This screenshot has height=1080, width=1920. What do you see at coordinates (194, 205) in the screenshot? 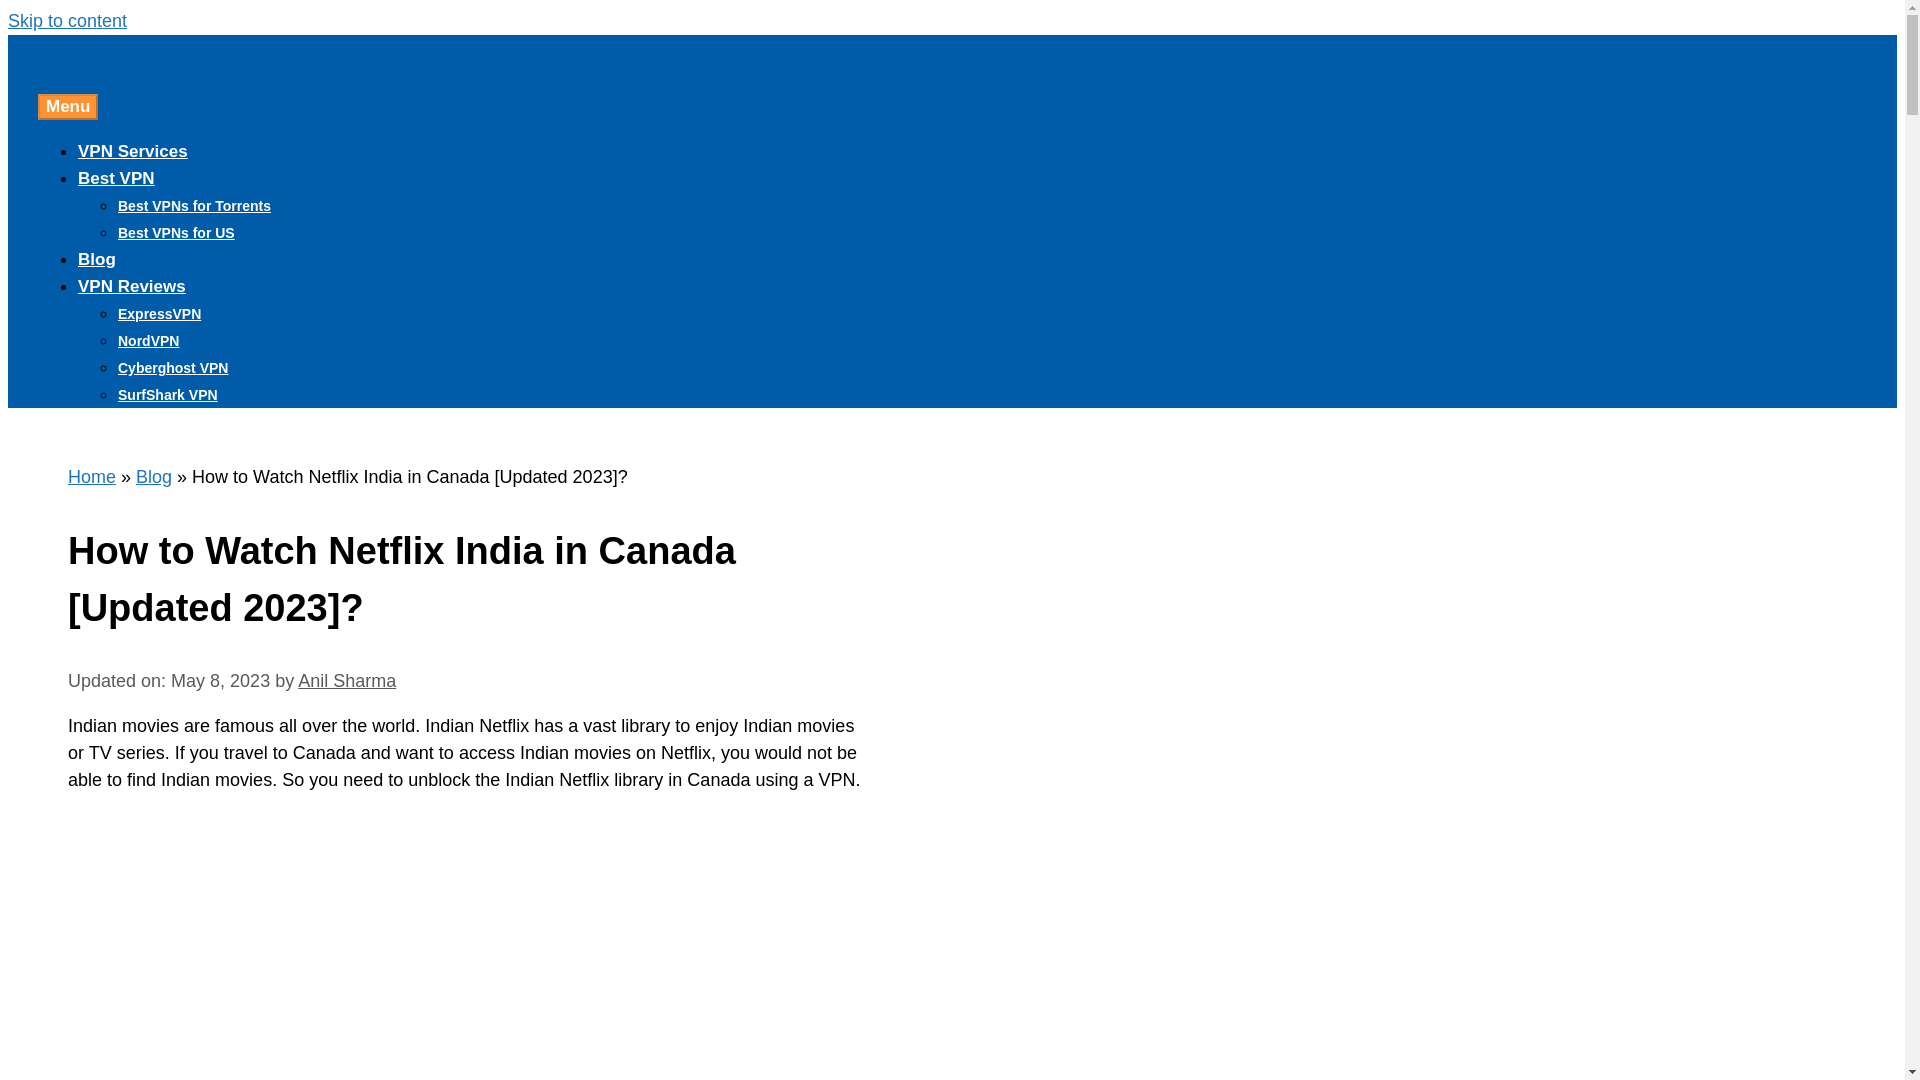
I see `Best VPNs for Torrents` at bounding box center [194, 205].